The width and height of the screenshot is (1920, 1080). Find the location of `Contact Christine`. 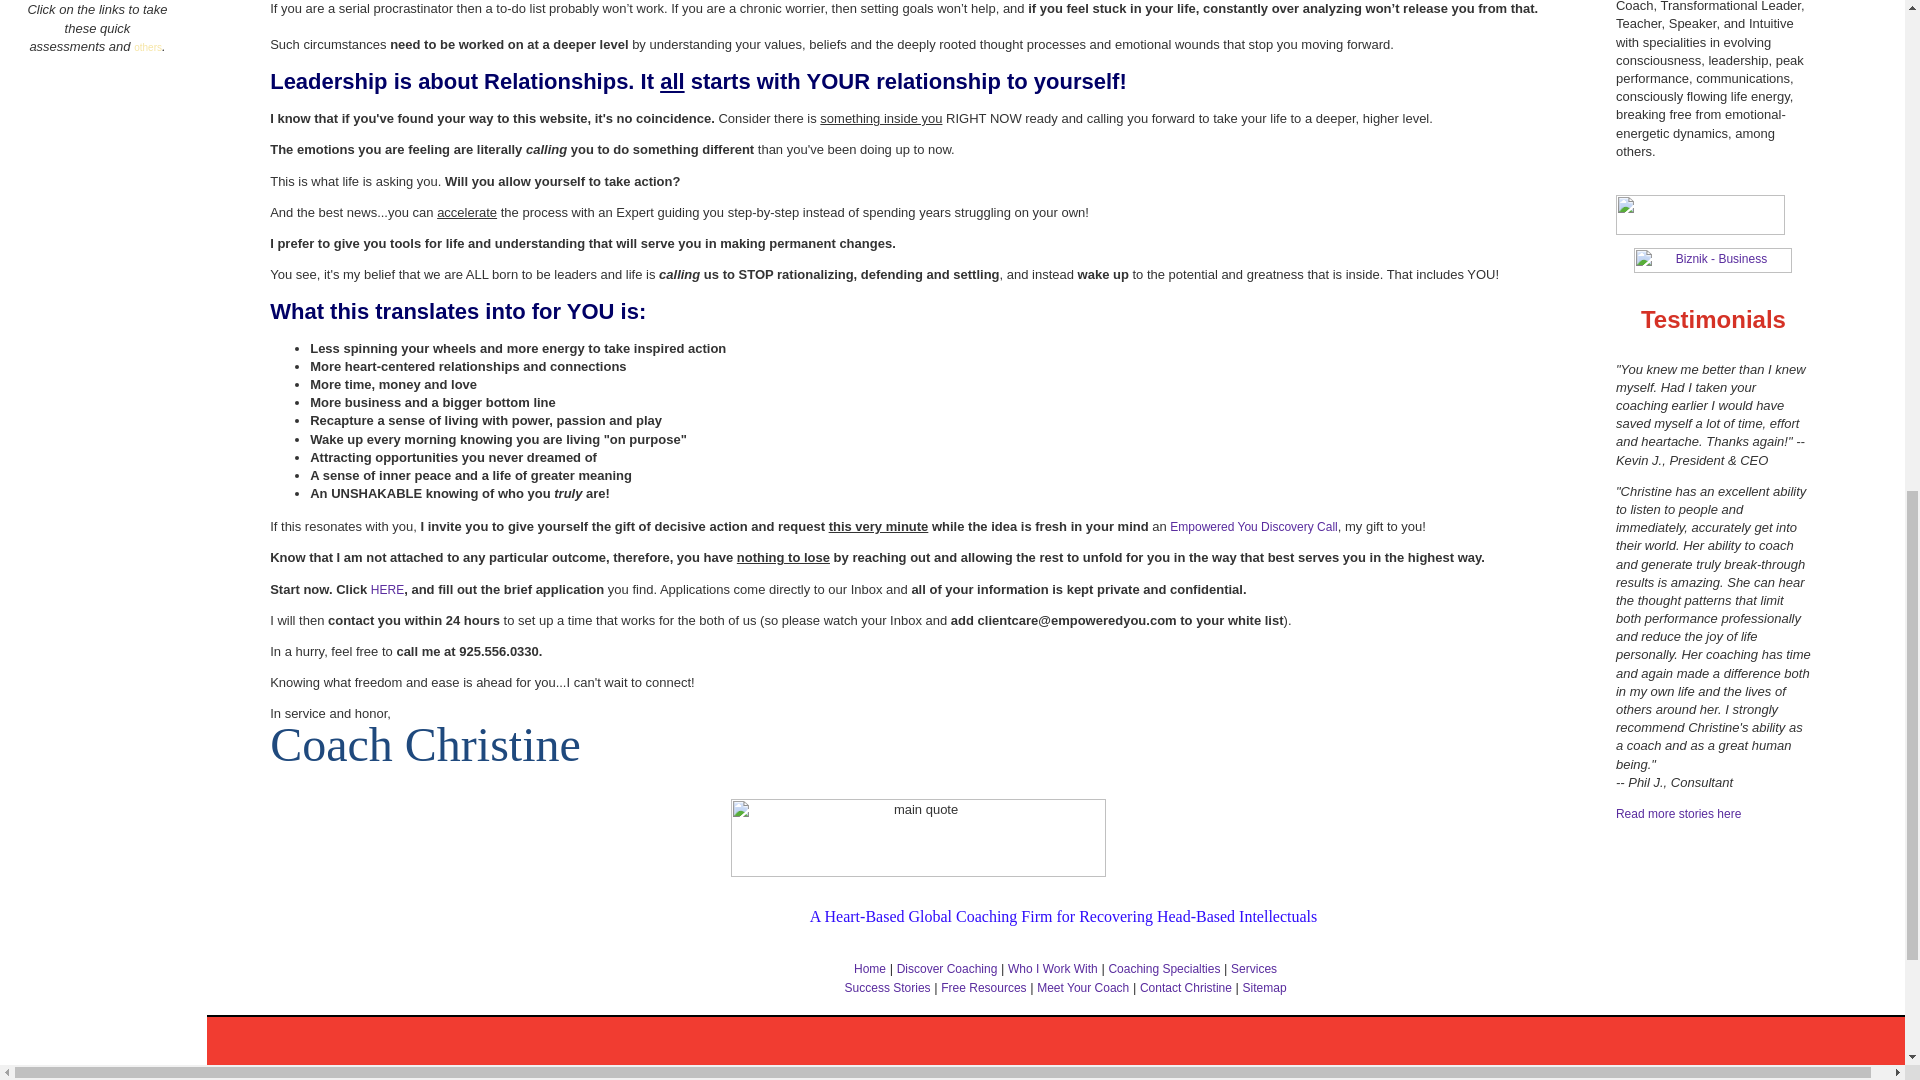

Contact Christine is located at coordinates (1186, 987).